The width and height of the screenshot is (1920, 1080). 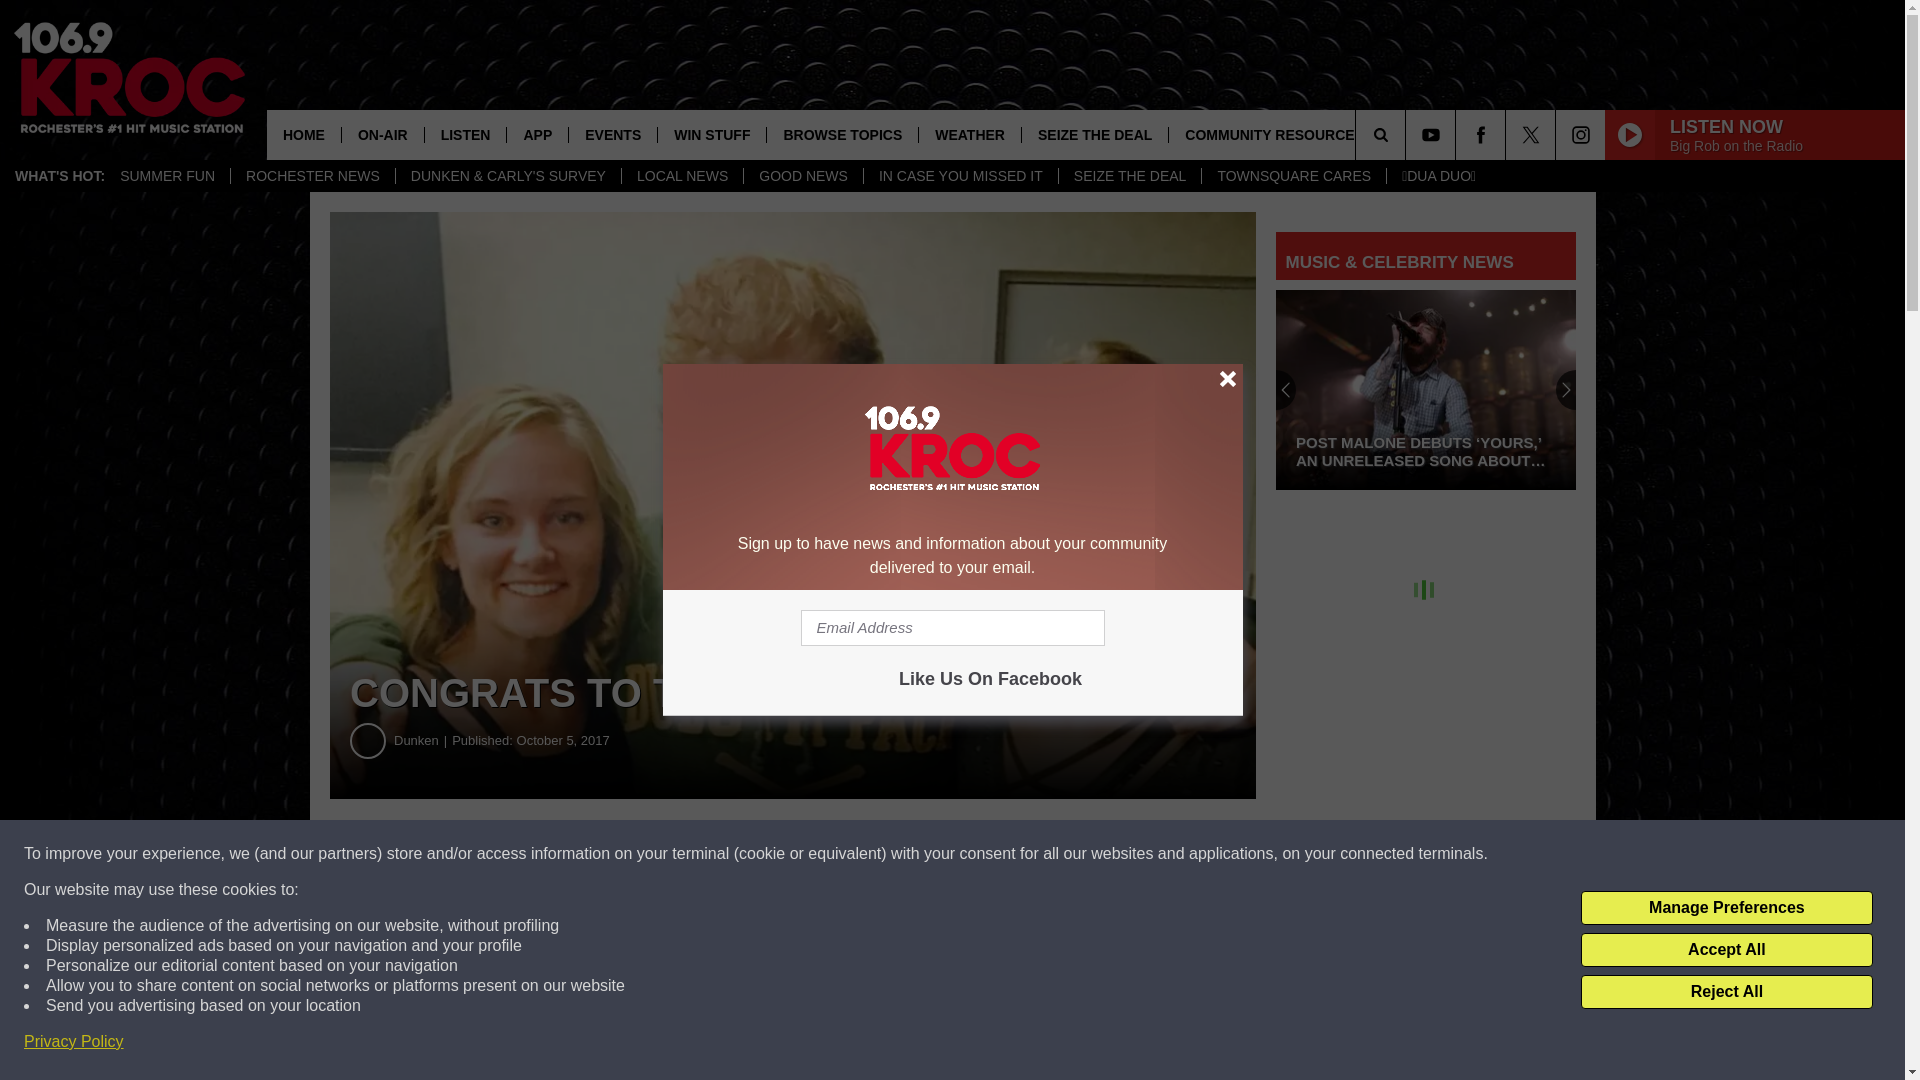 I want to click on GOOD NEWS, so click(x=802, y=176).